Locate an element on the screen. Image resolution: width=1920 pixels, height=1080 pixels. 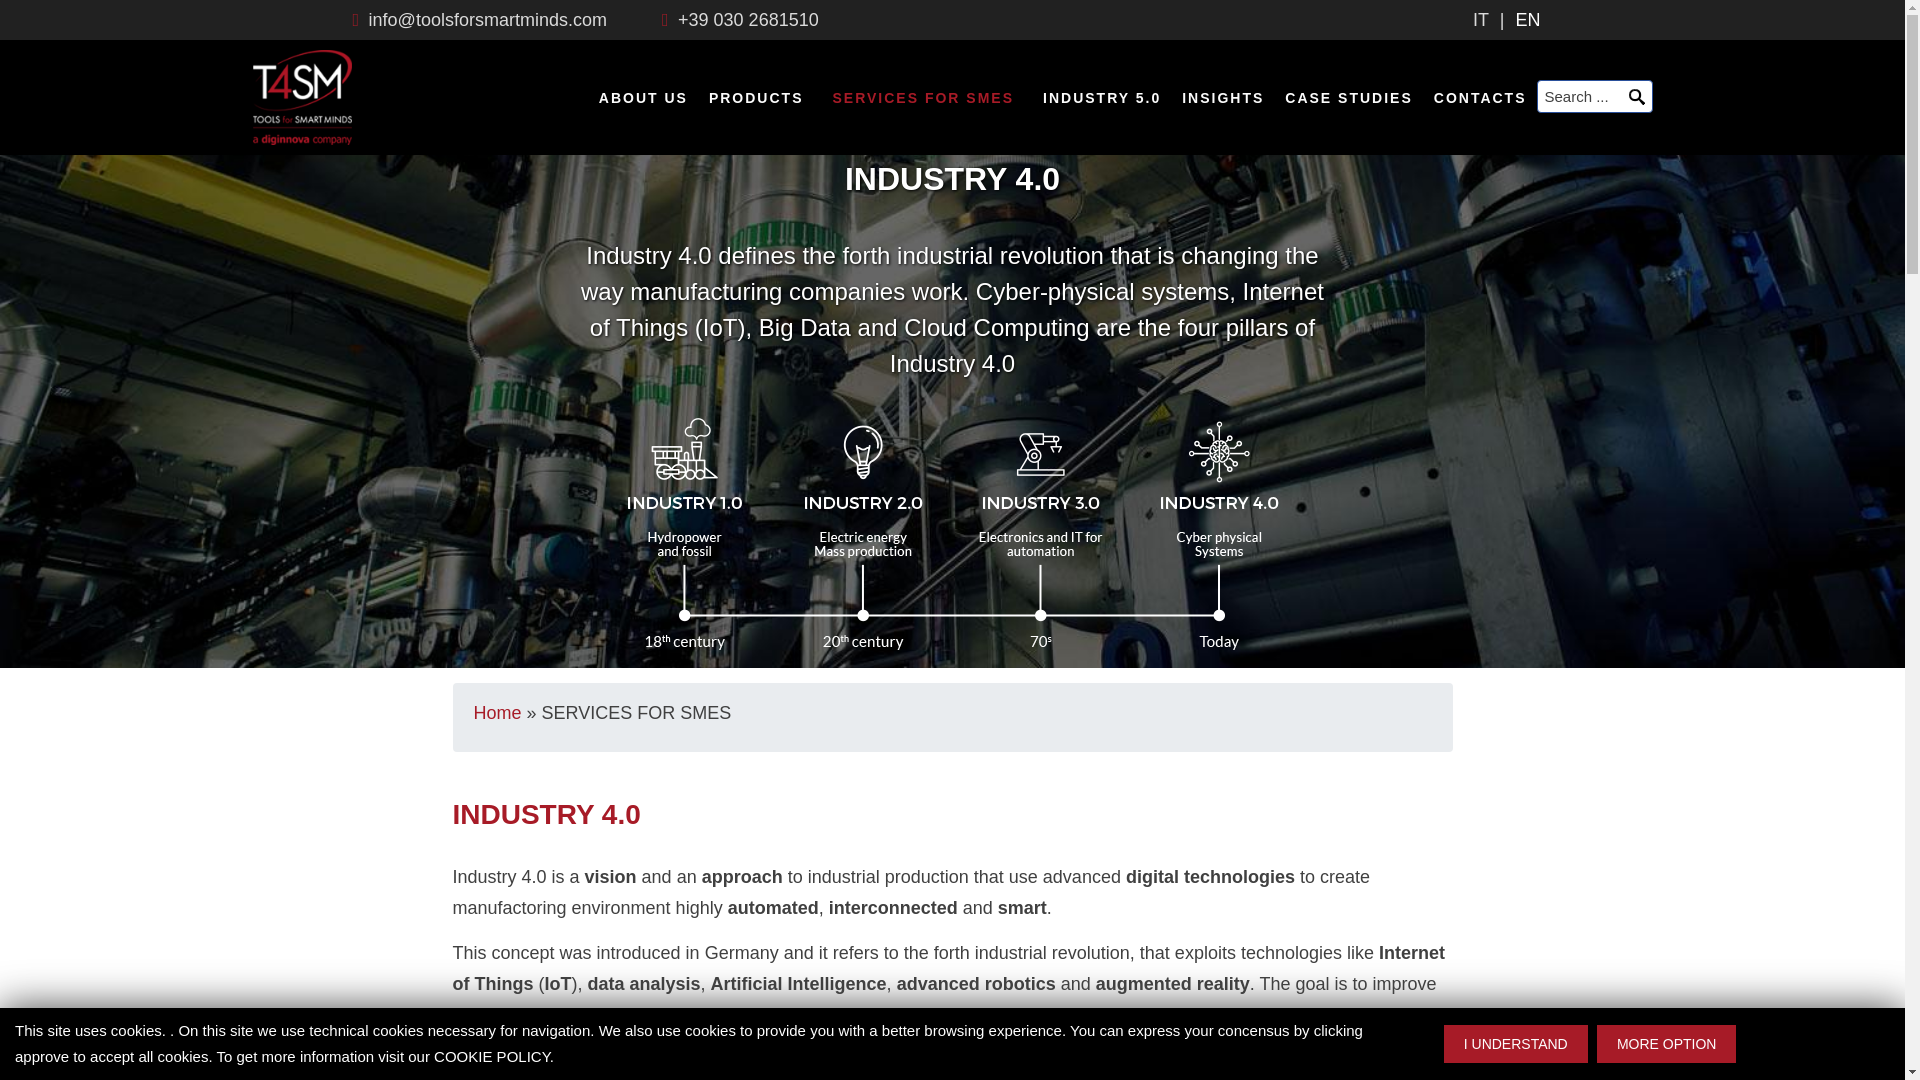
INSIGHTS is located at coordinates (1222, 71).